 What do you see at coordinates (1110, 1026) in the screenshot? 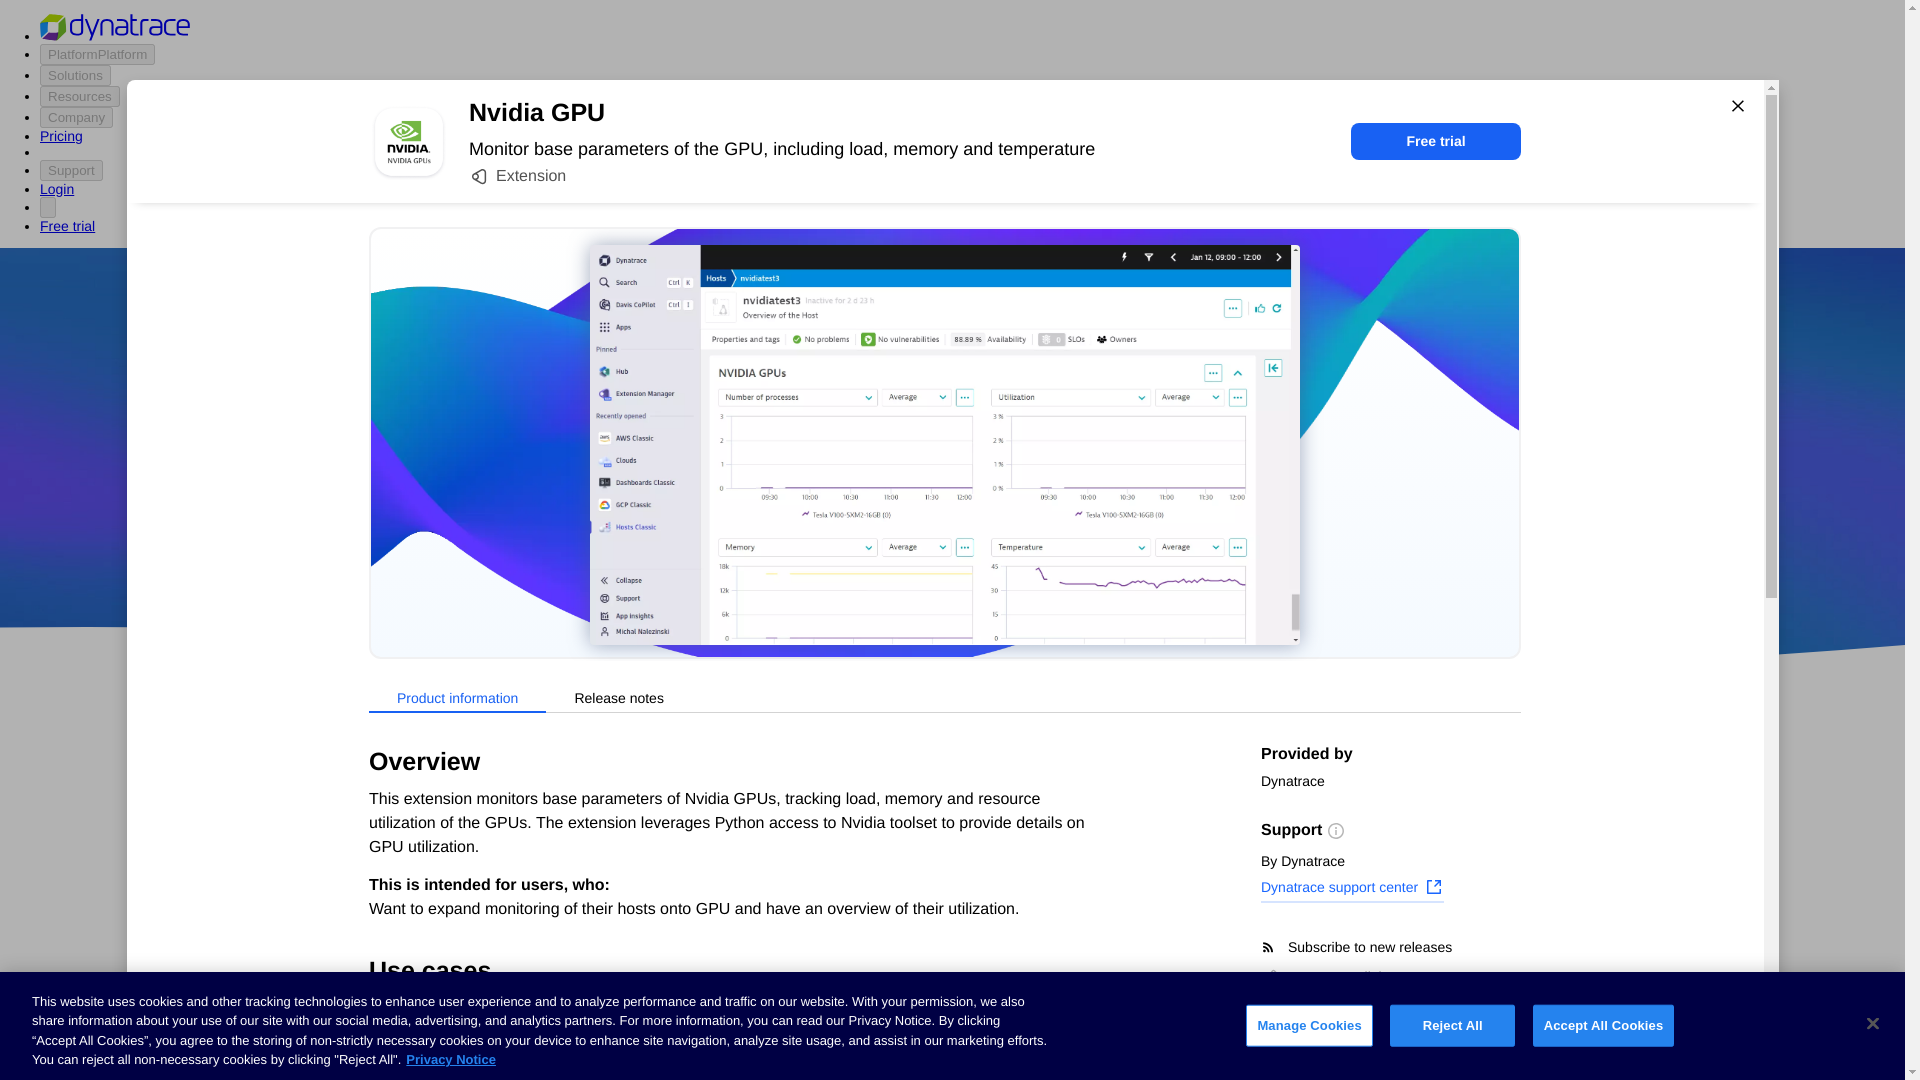
I see ` Envoy Istio Kubernetes Service Mesh` at bounding box center [1110, 1026].